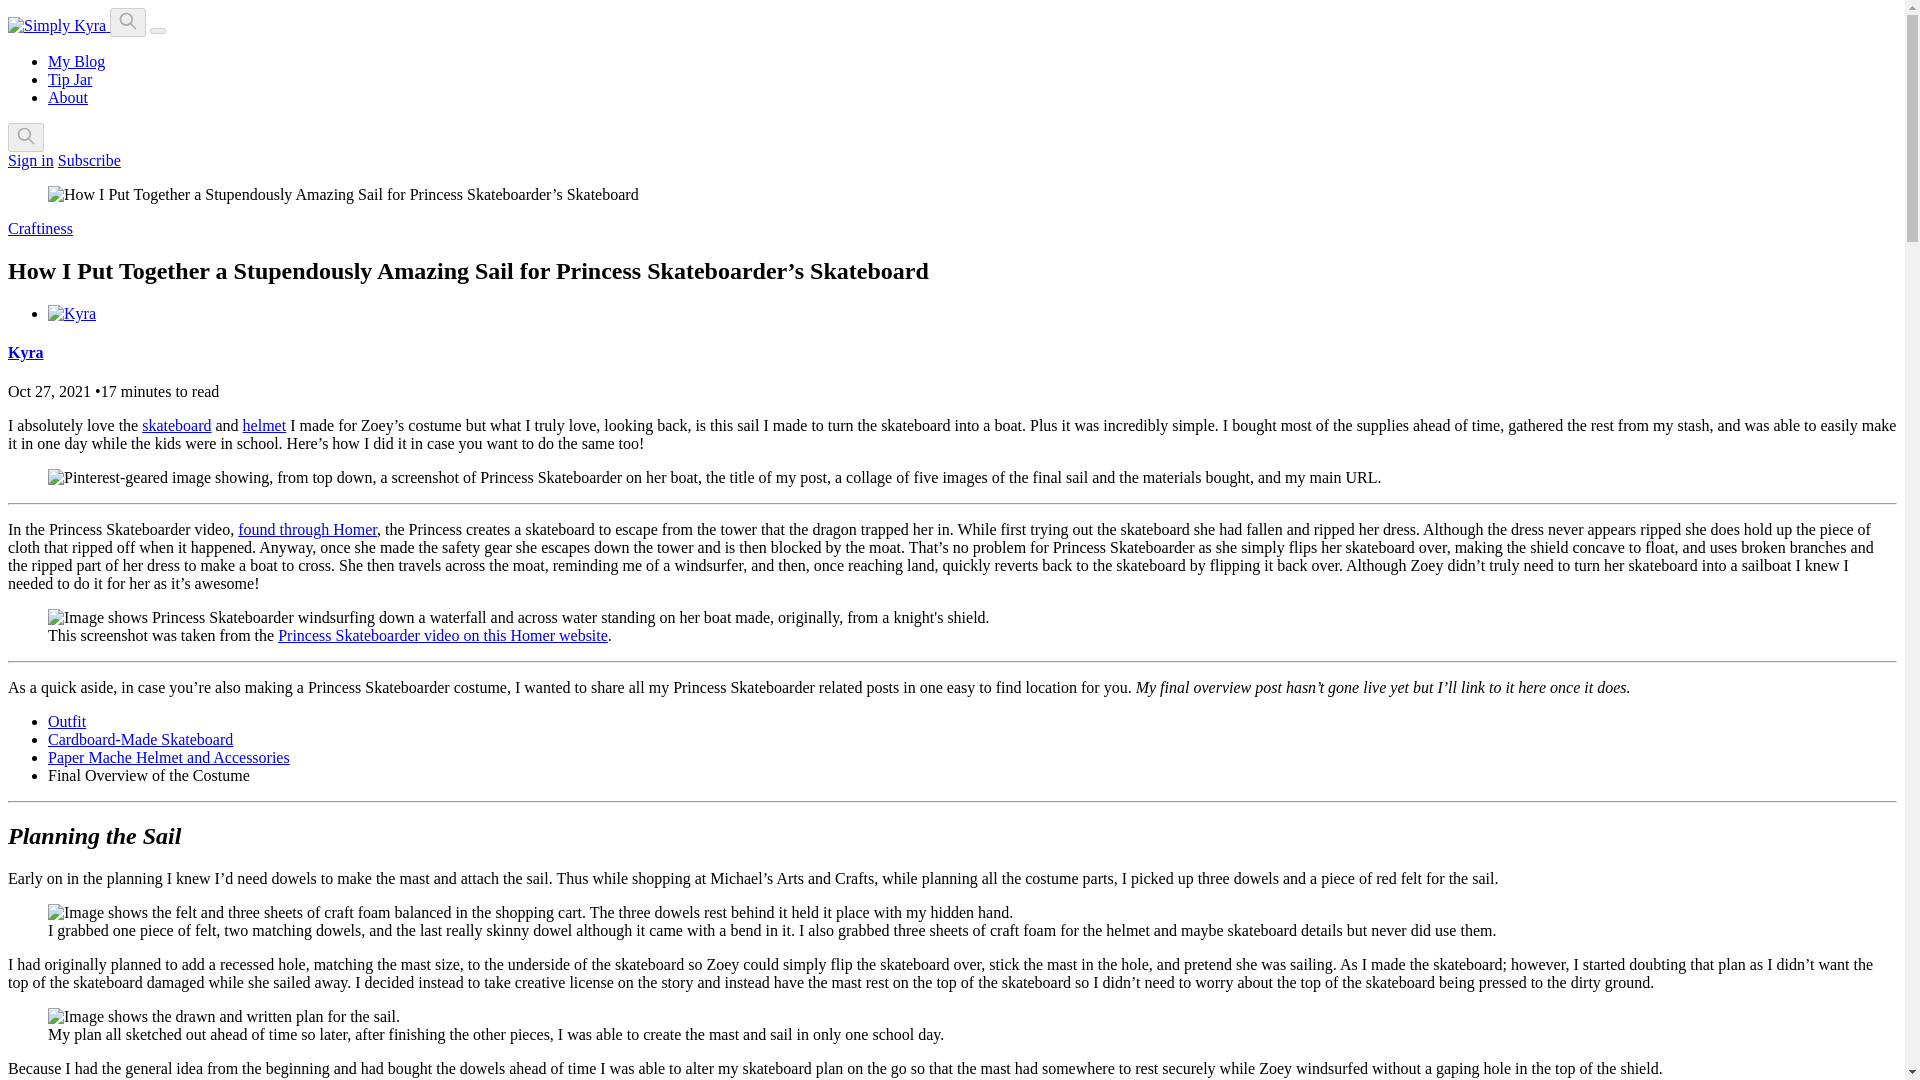  Describe the element at coordinates (30, 160) in the screenshot. I see `Sign in` at that location.